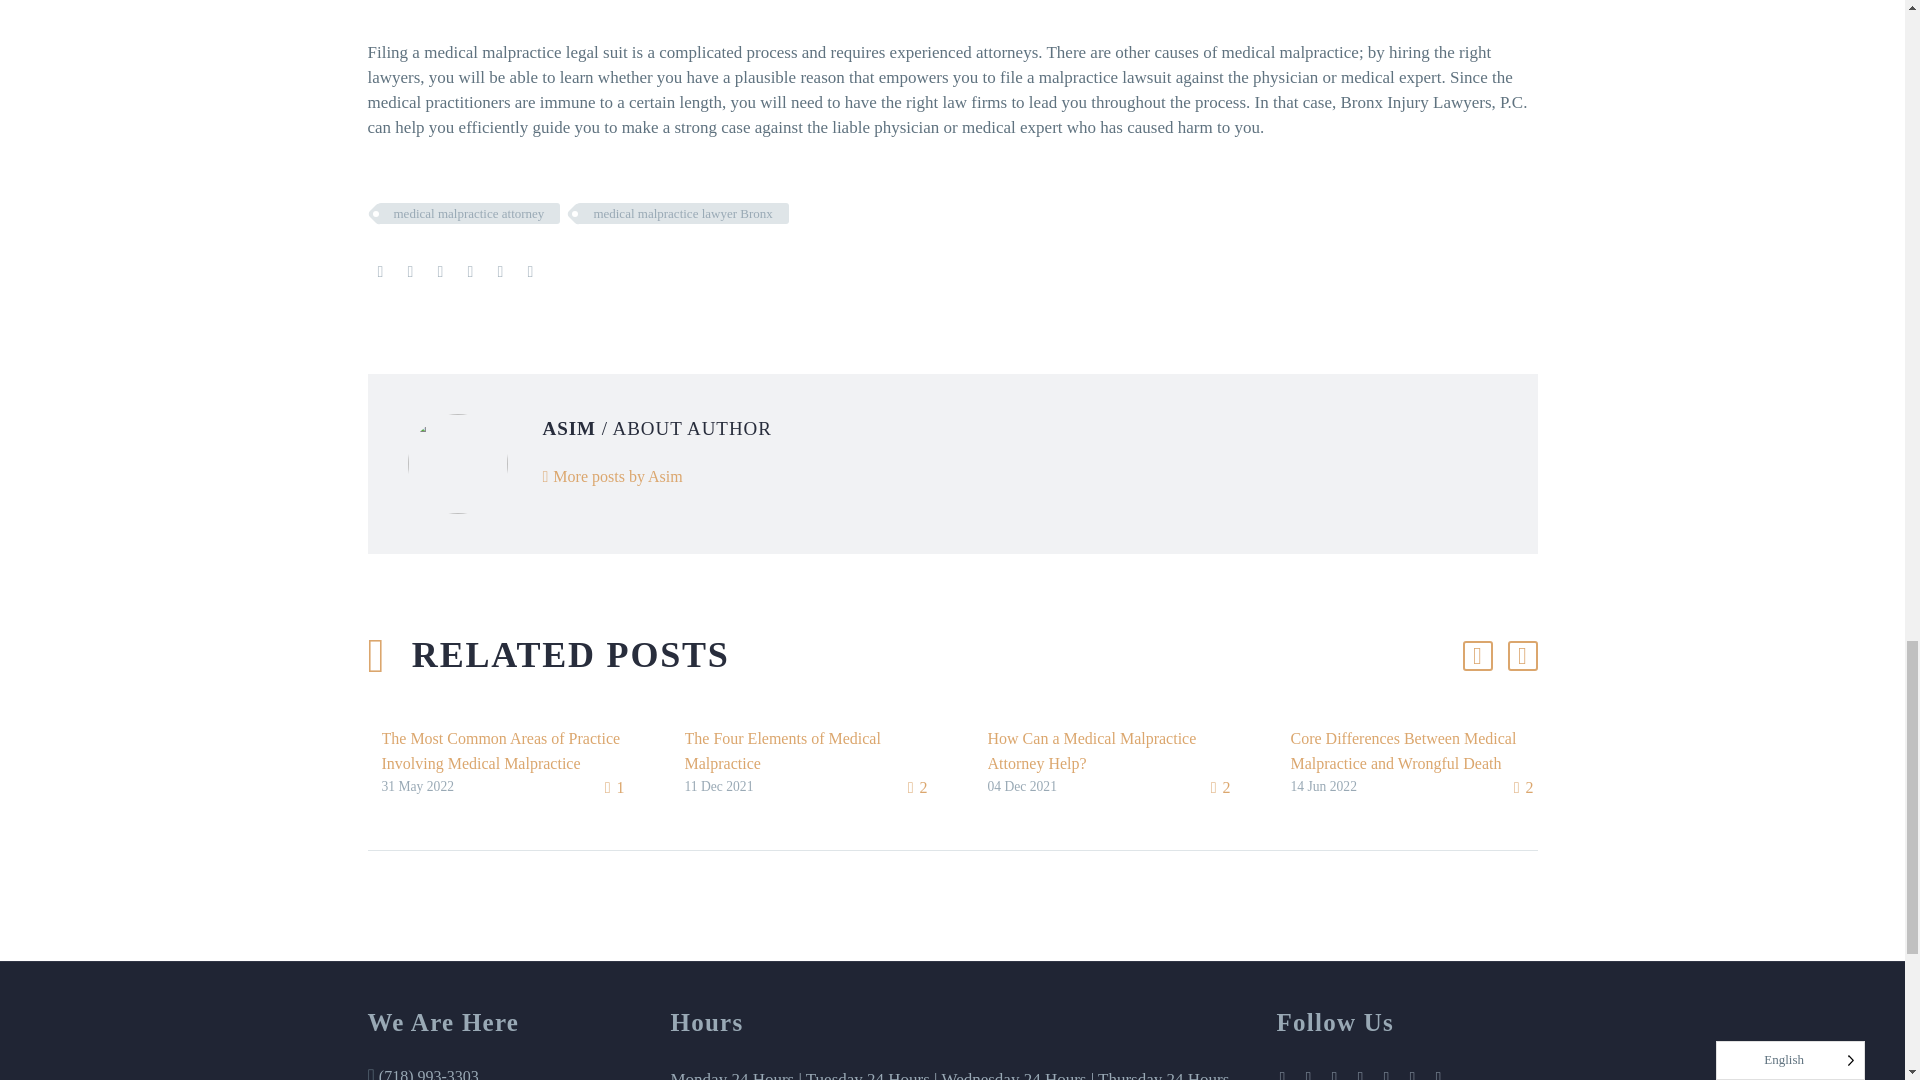 The image size is (1920, 1080). Describe the element at coordinates (410, 271) in the screenshot. I see `Twitter` at that location.